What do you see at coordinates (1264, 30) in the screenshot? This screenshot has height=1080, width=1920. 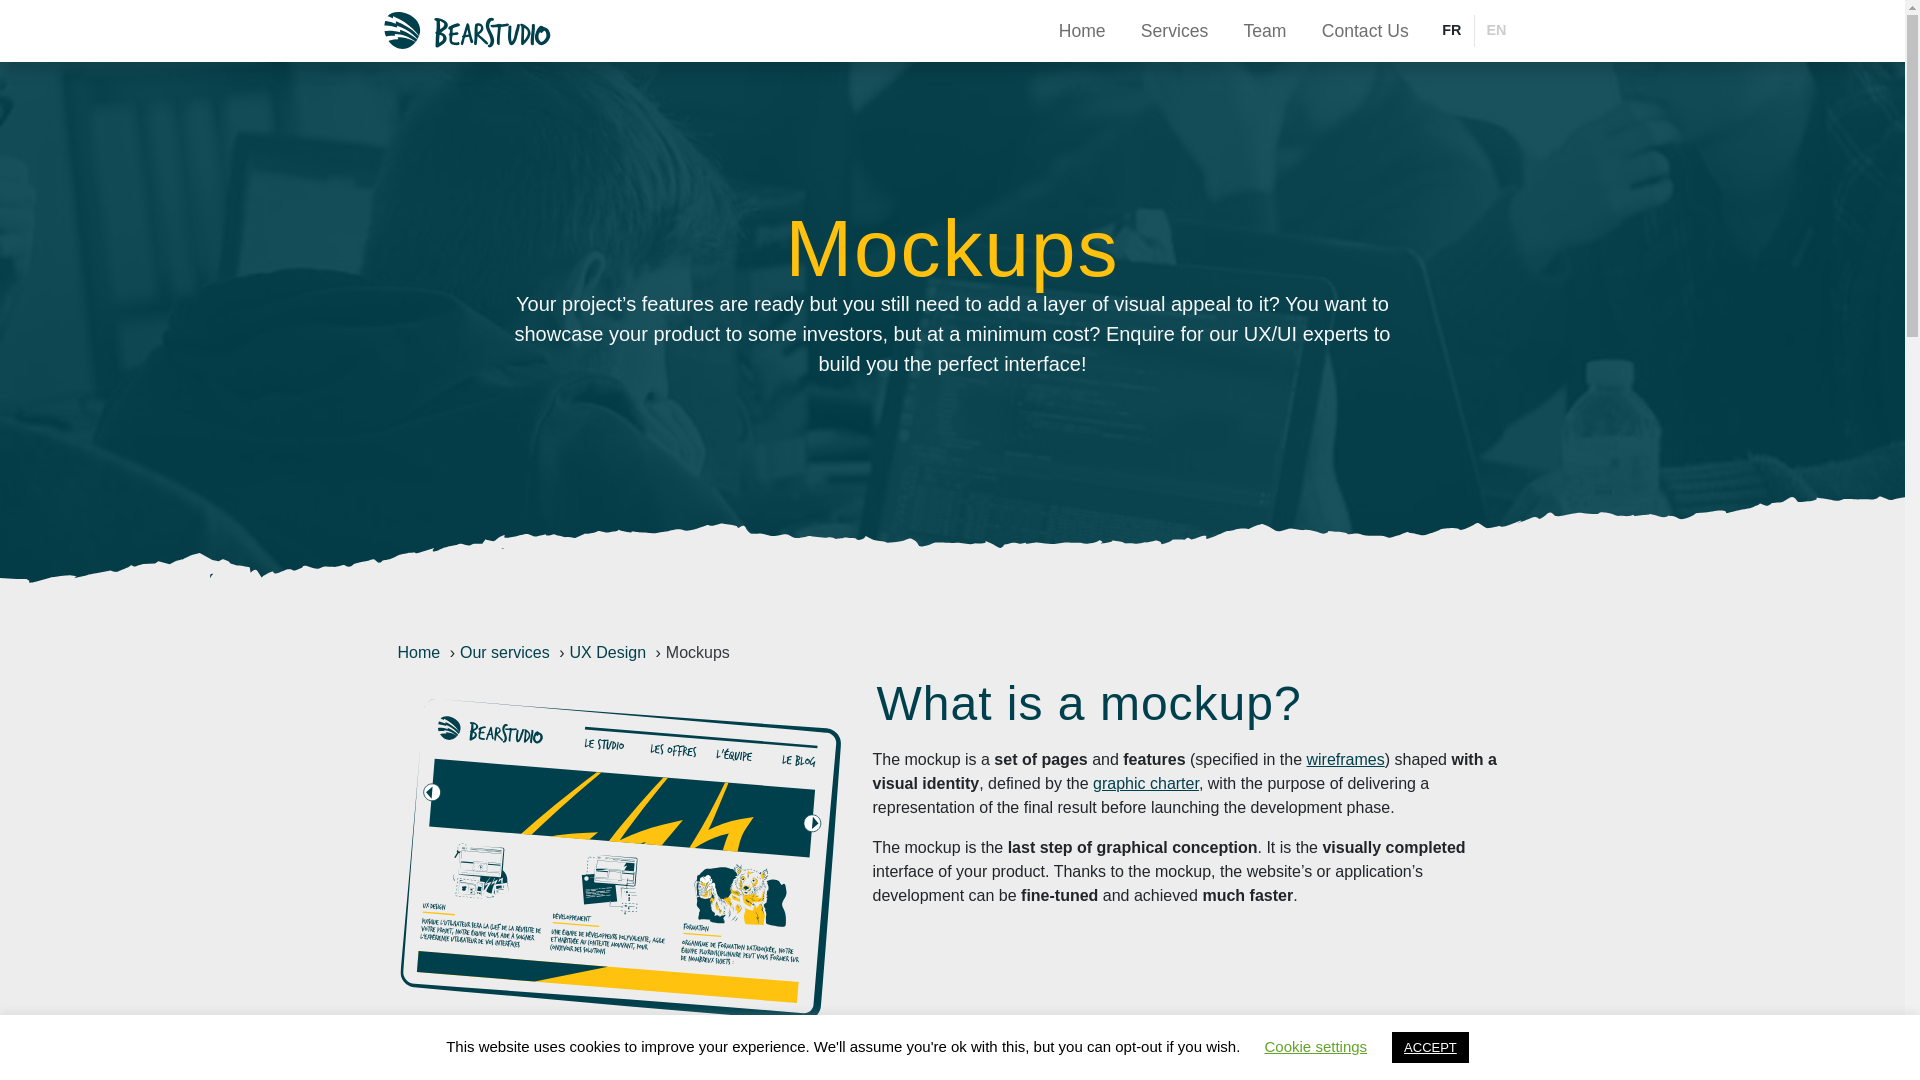 I see `Team` at bounding box center [1264, 30].